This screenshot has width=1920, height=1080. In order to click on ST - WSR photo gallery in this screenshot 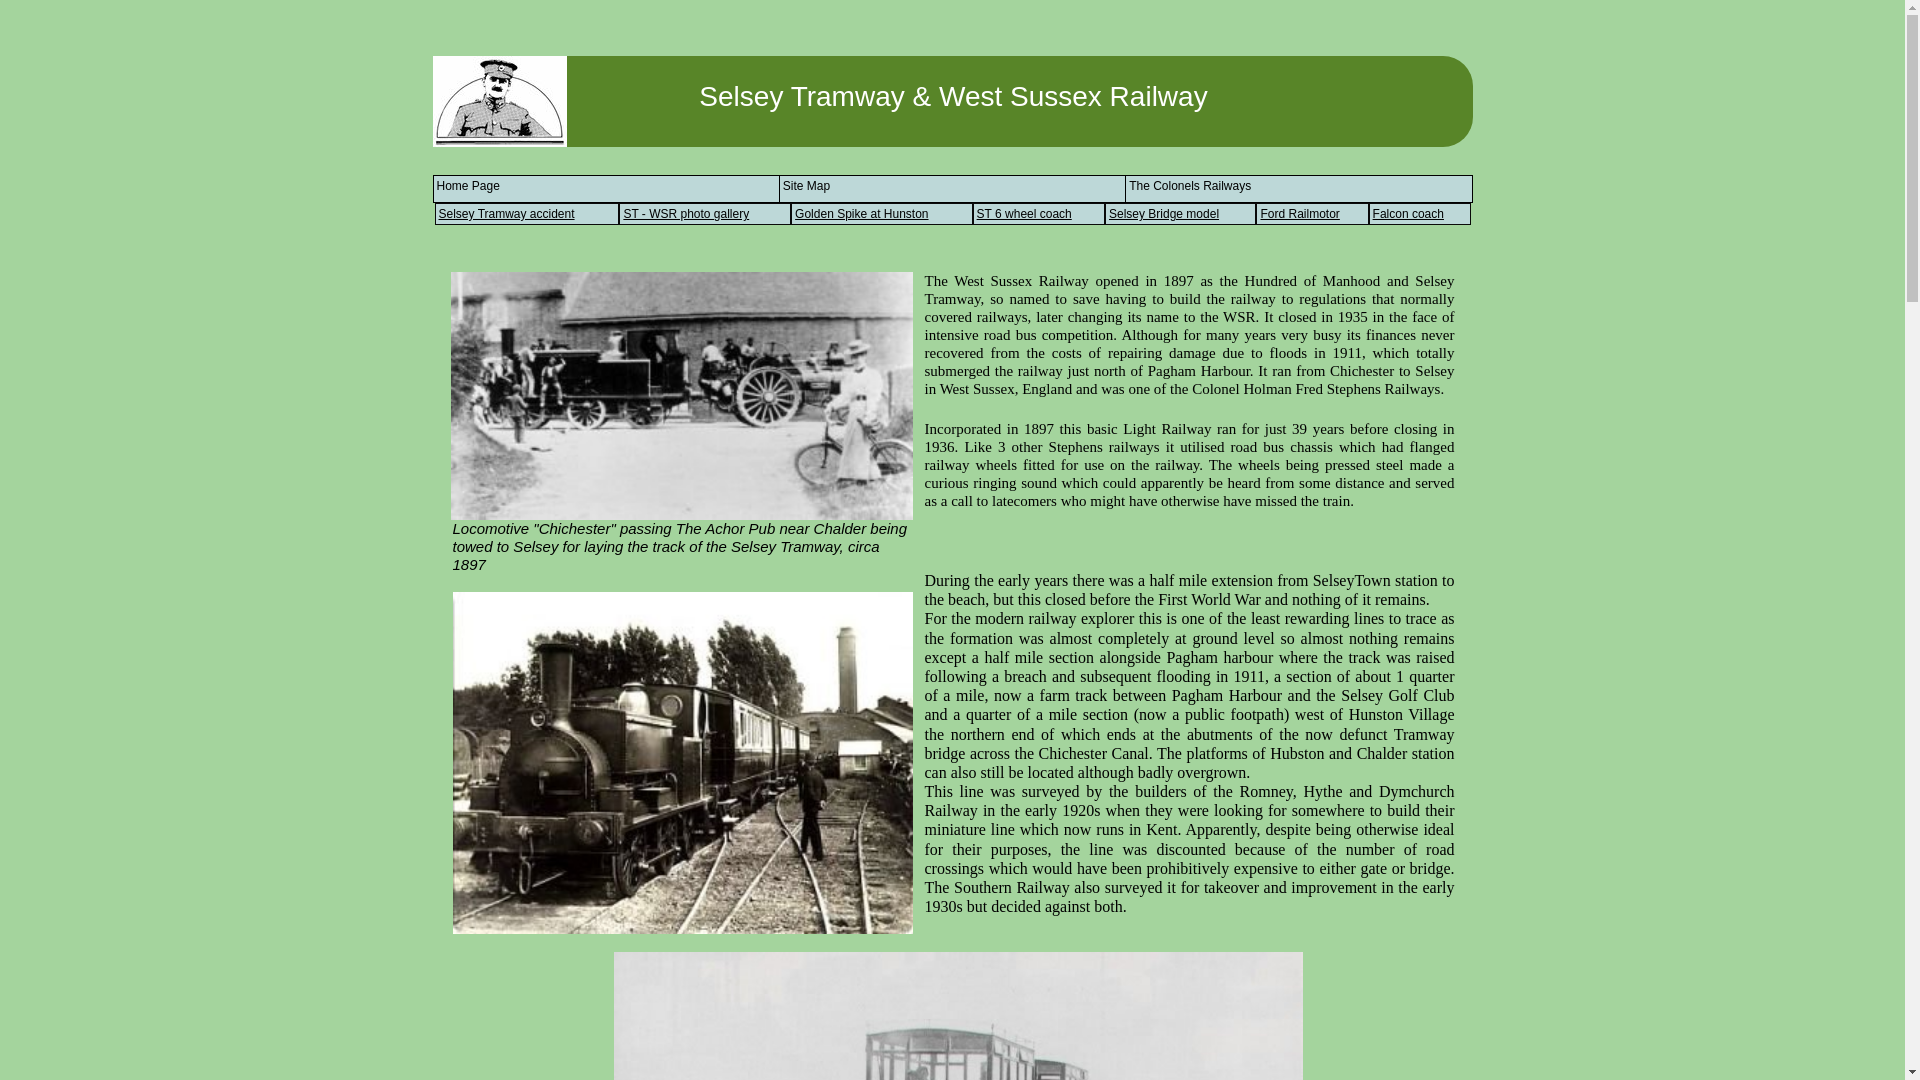, I will do `click(704, 214)`.